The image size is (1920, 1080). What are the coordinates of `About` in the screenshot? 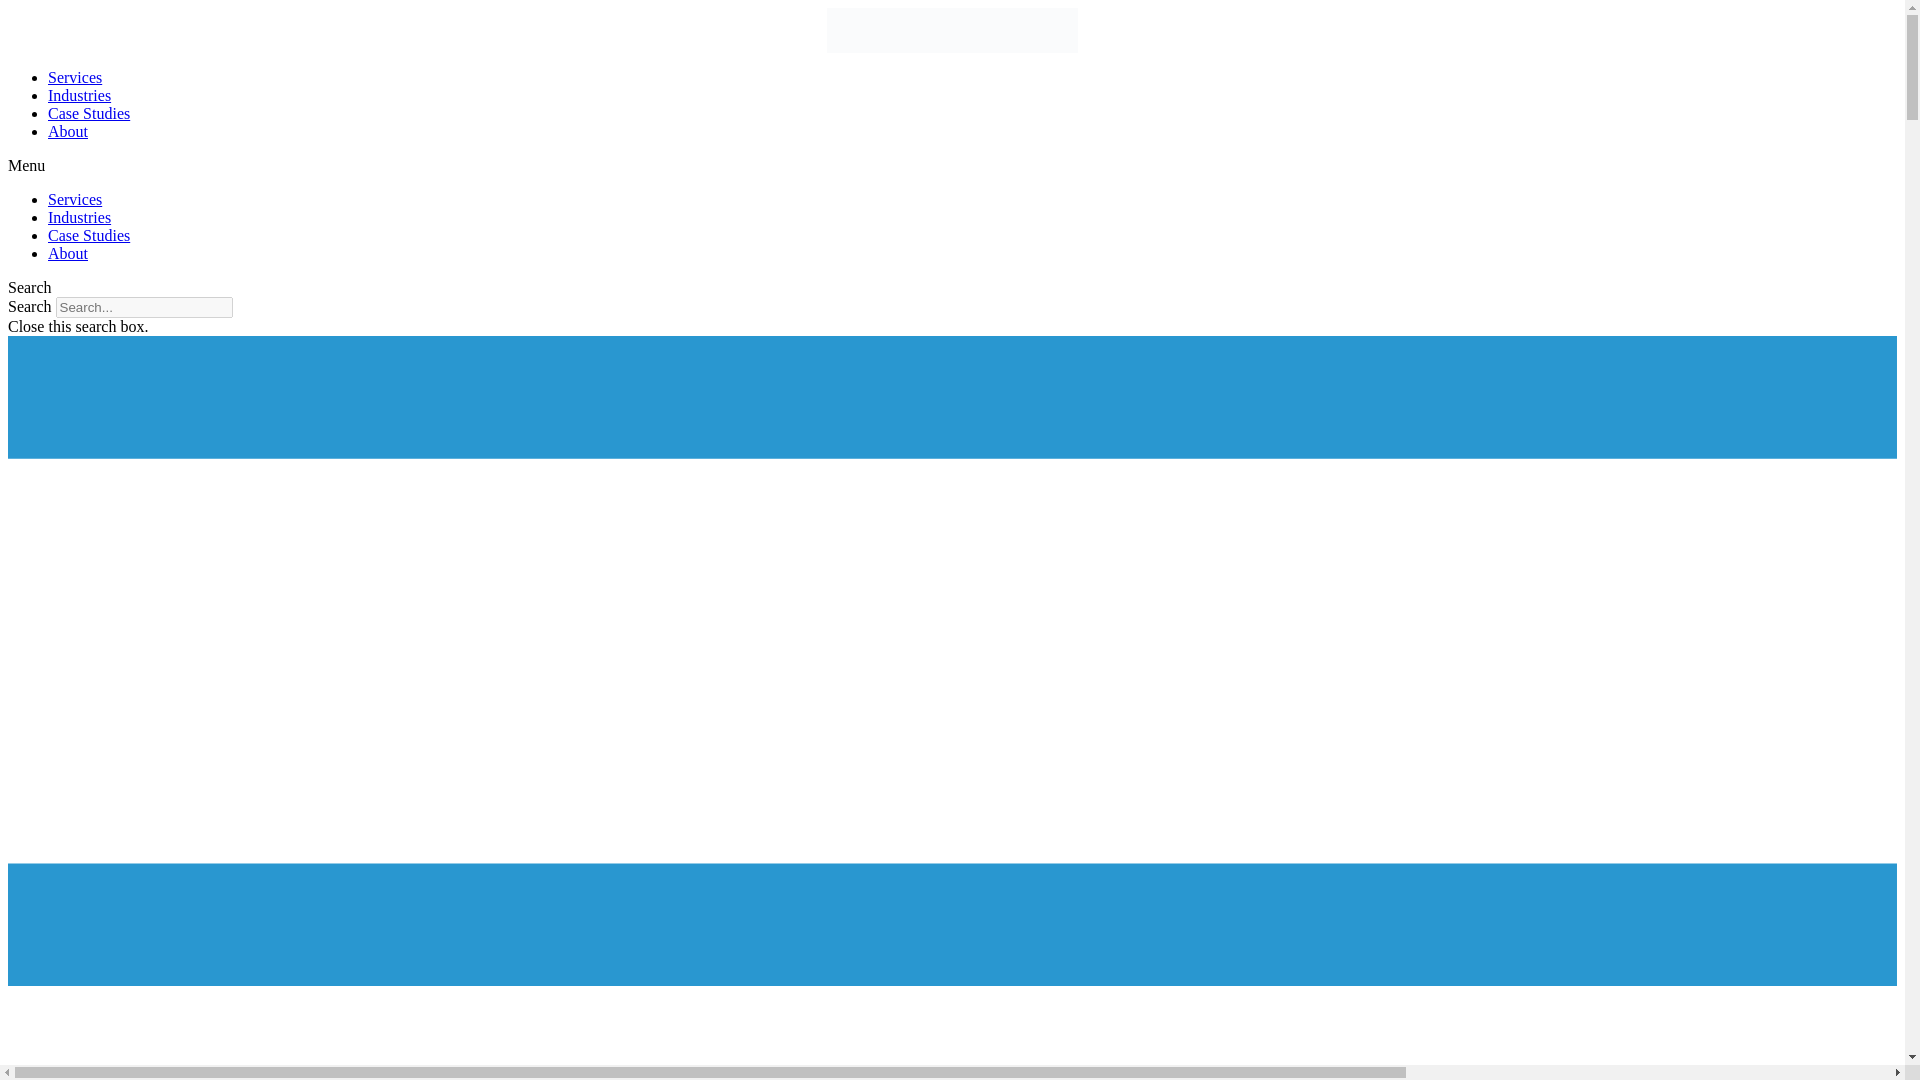 It's located at (68, 254).